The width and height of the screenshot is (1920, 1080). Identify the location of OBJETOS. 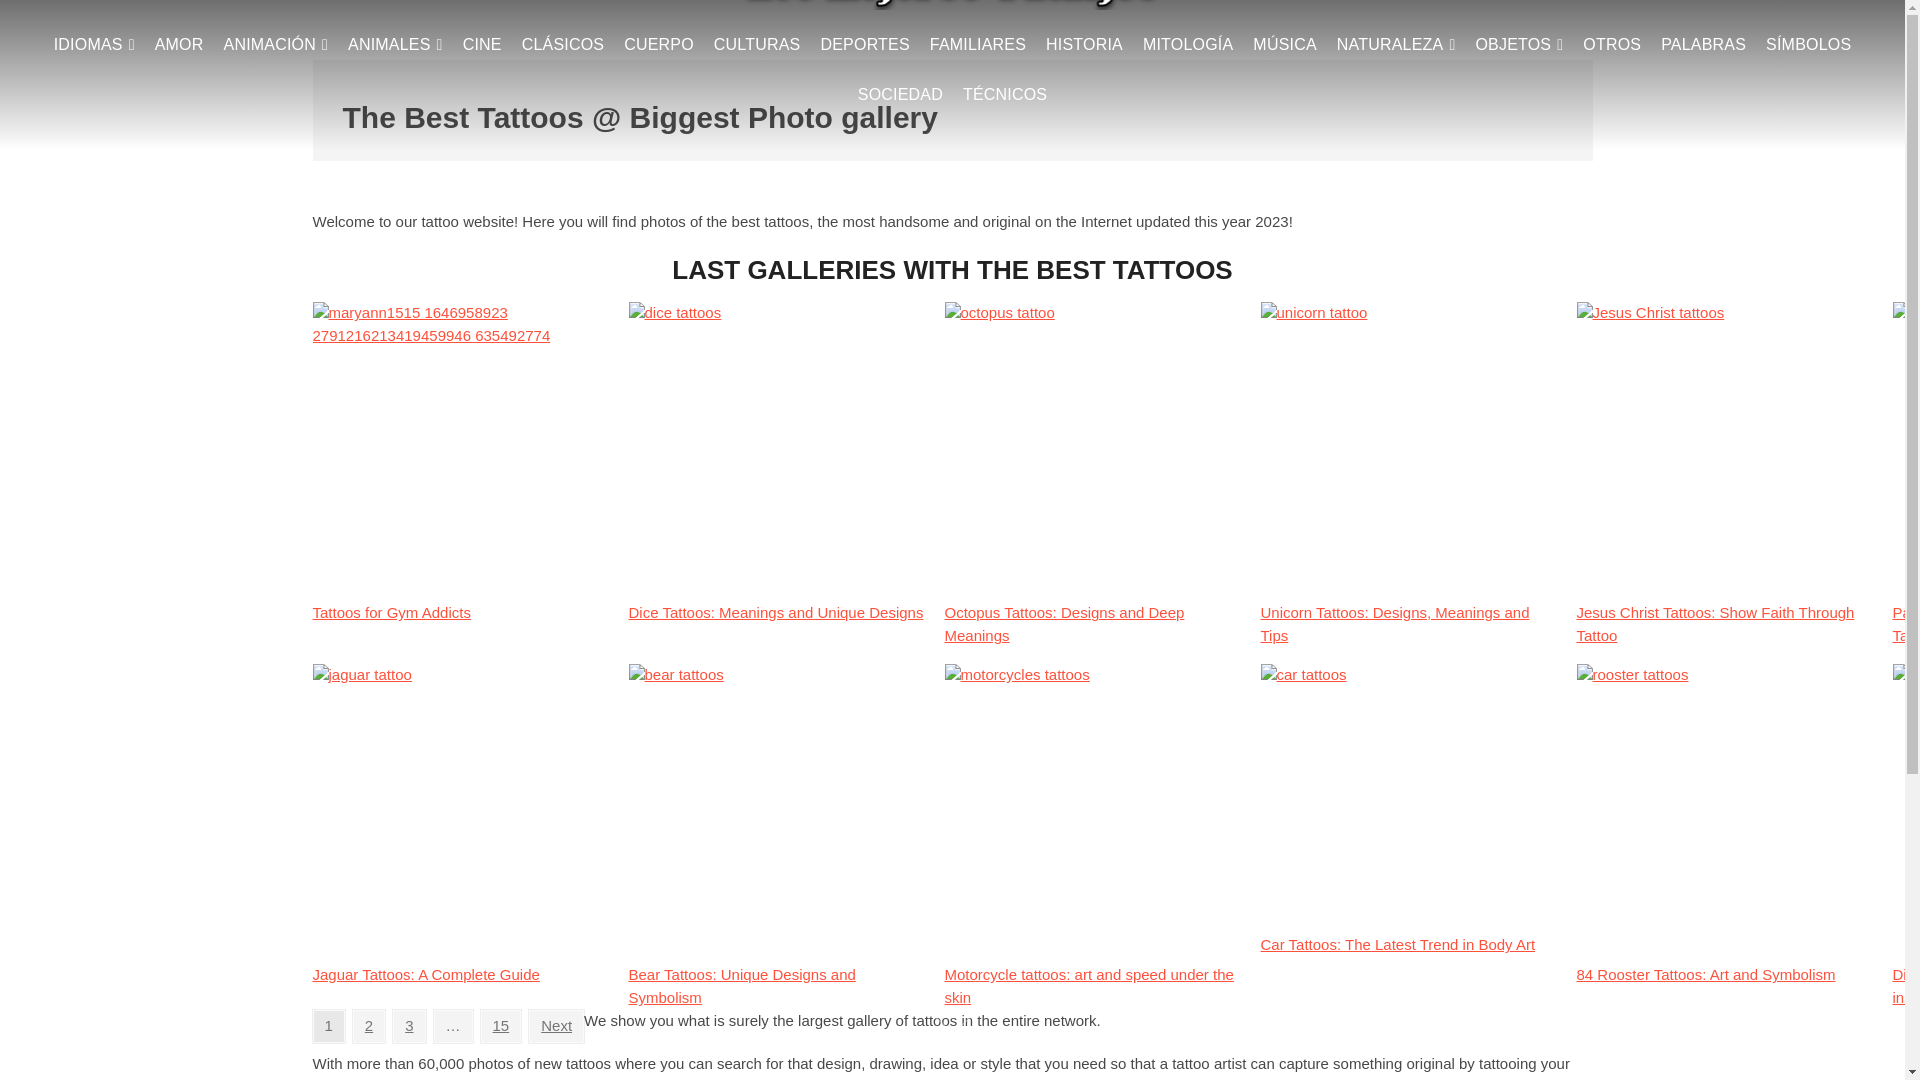
(1518, 45).